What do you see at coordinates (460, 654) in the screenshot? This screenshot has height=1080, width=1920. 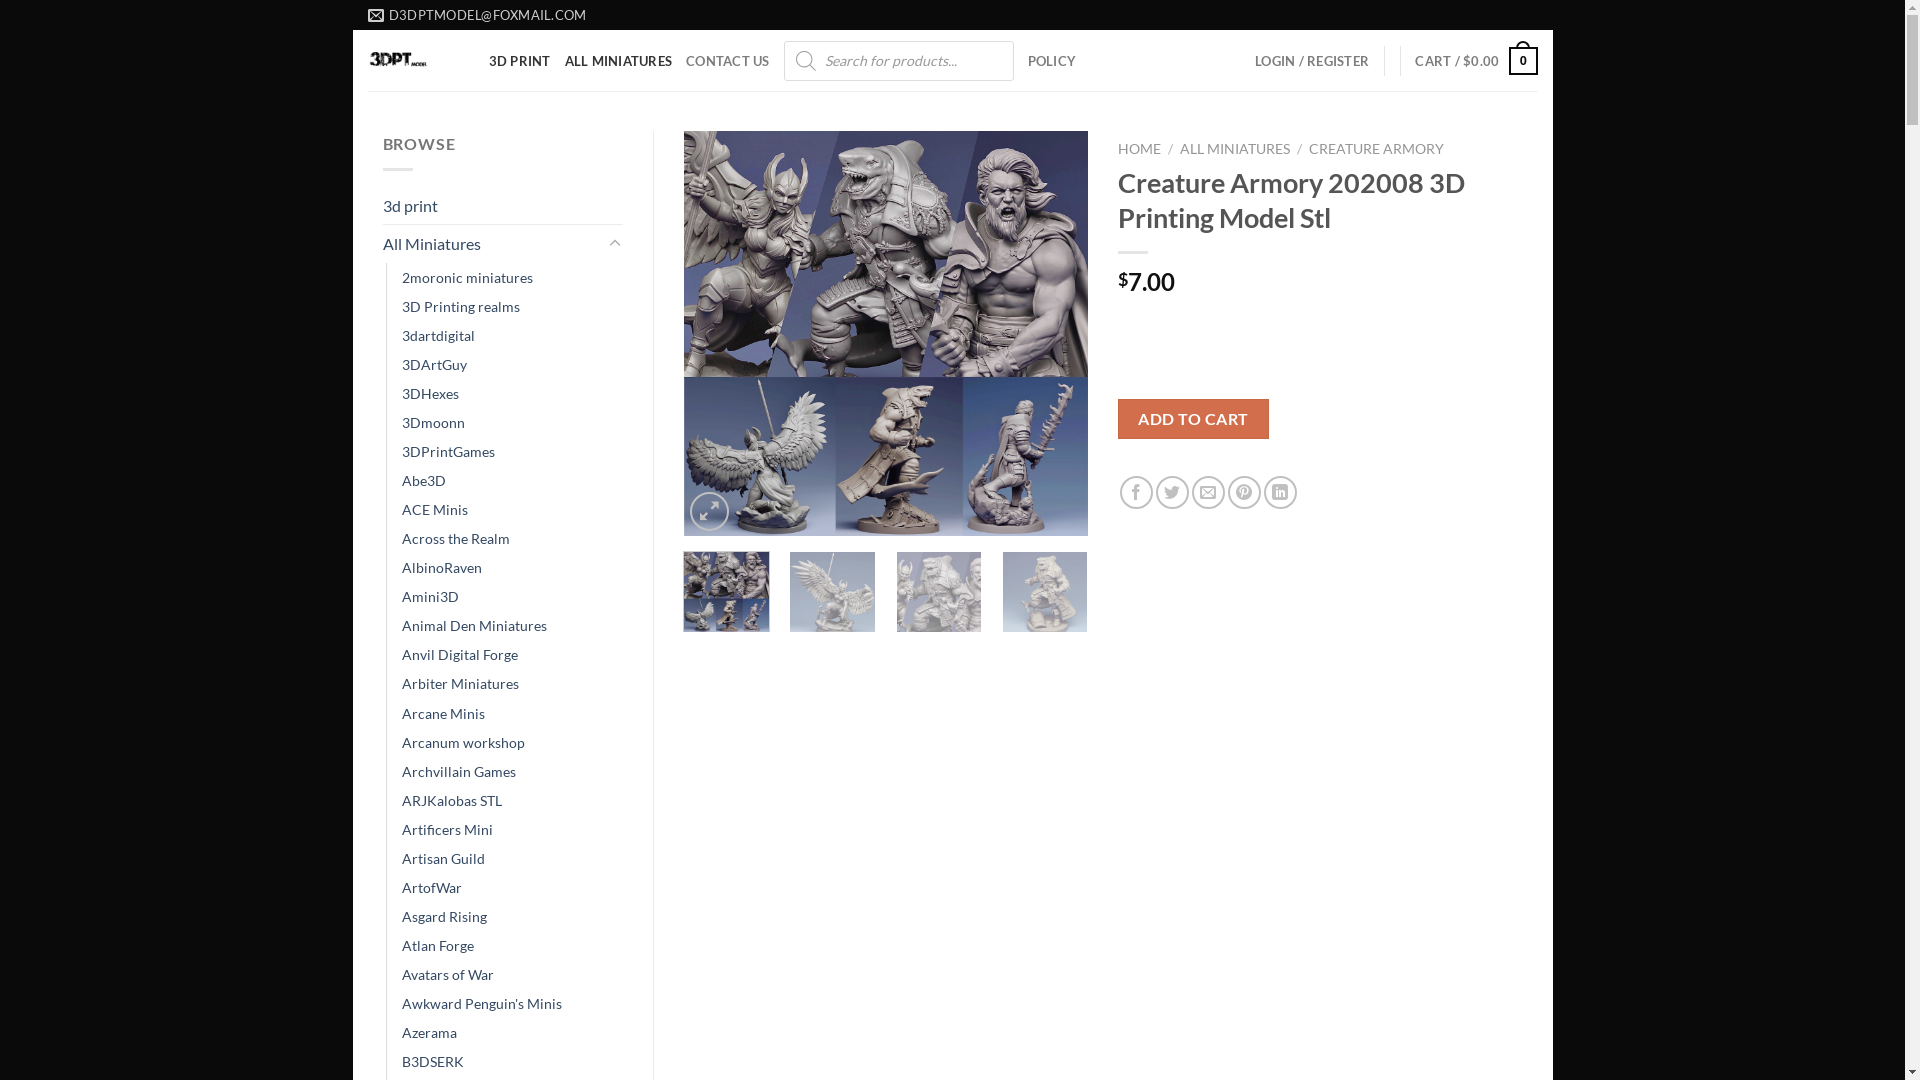 I see `Anvil Digital Forge` at bounding box center [460, 654].